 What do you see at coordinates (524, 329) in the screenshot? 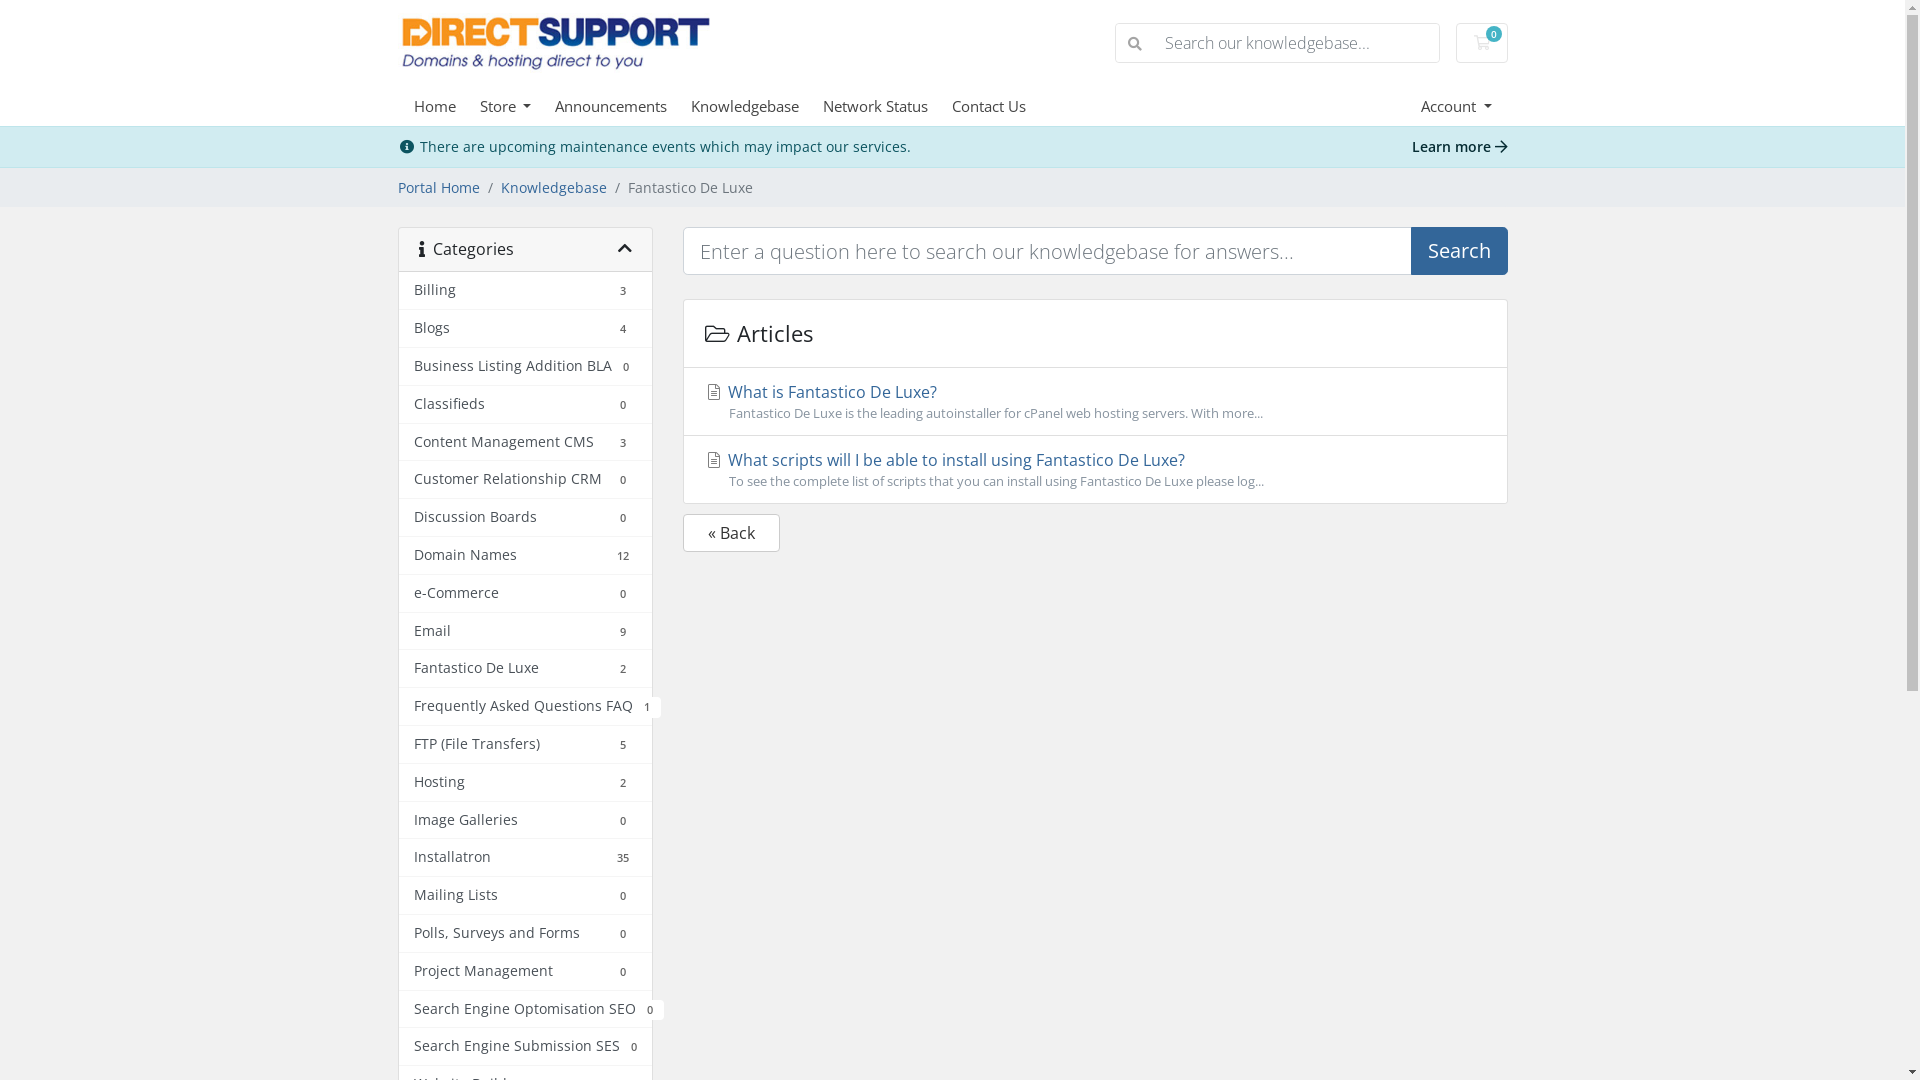
I see `Blogs
4` at bounding box center [524, 329].